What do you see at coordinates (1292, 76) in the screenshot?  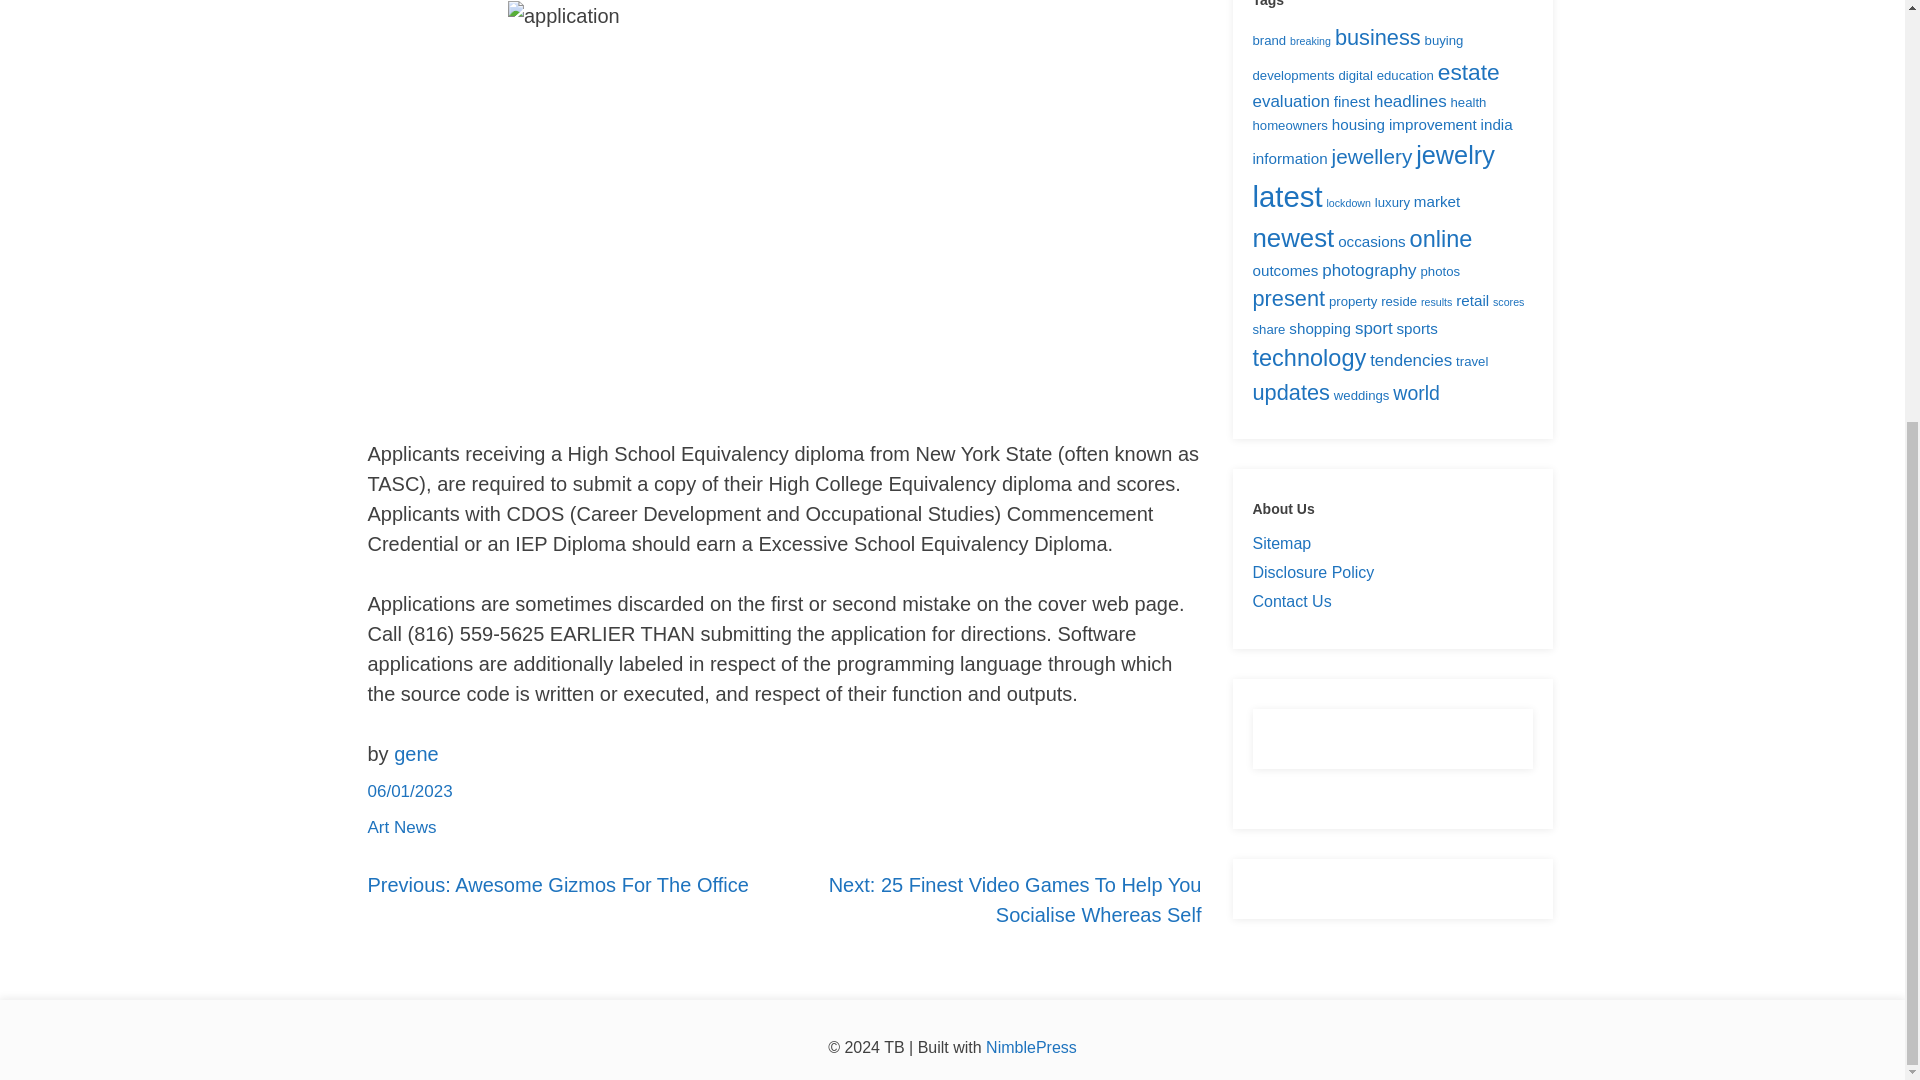 I see `developments` at bounding box center [1292, 76].